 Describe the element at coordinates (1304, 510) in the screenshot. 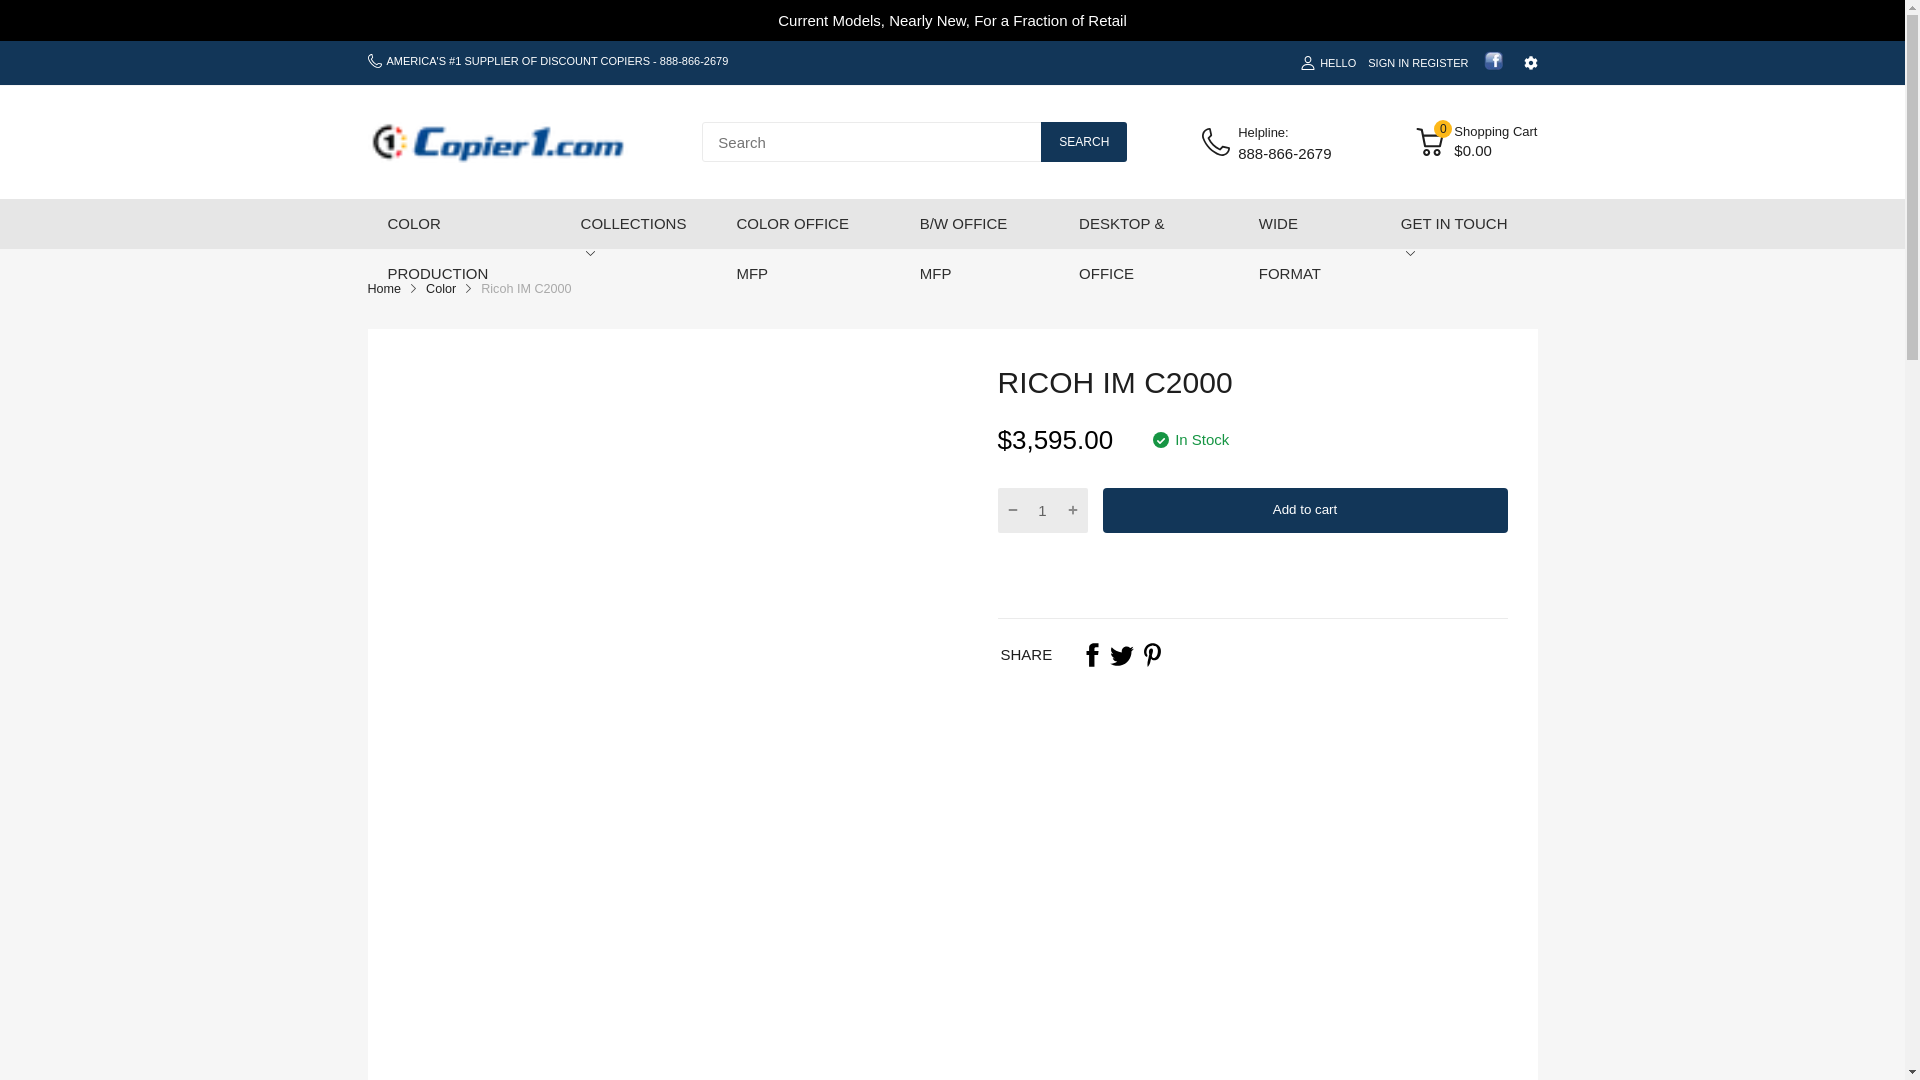

I see `Add to cart` at that location.